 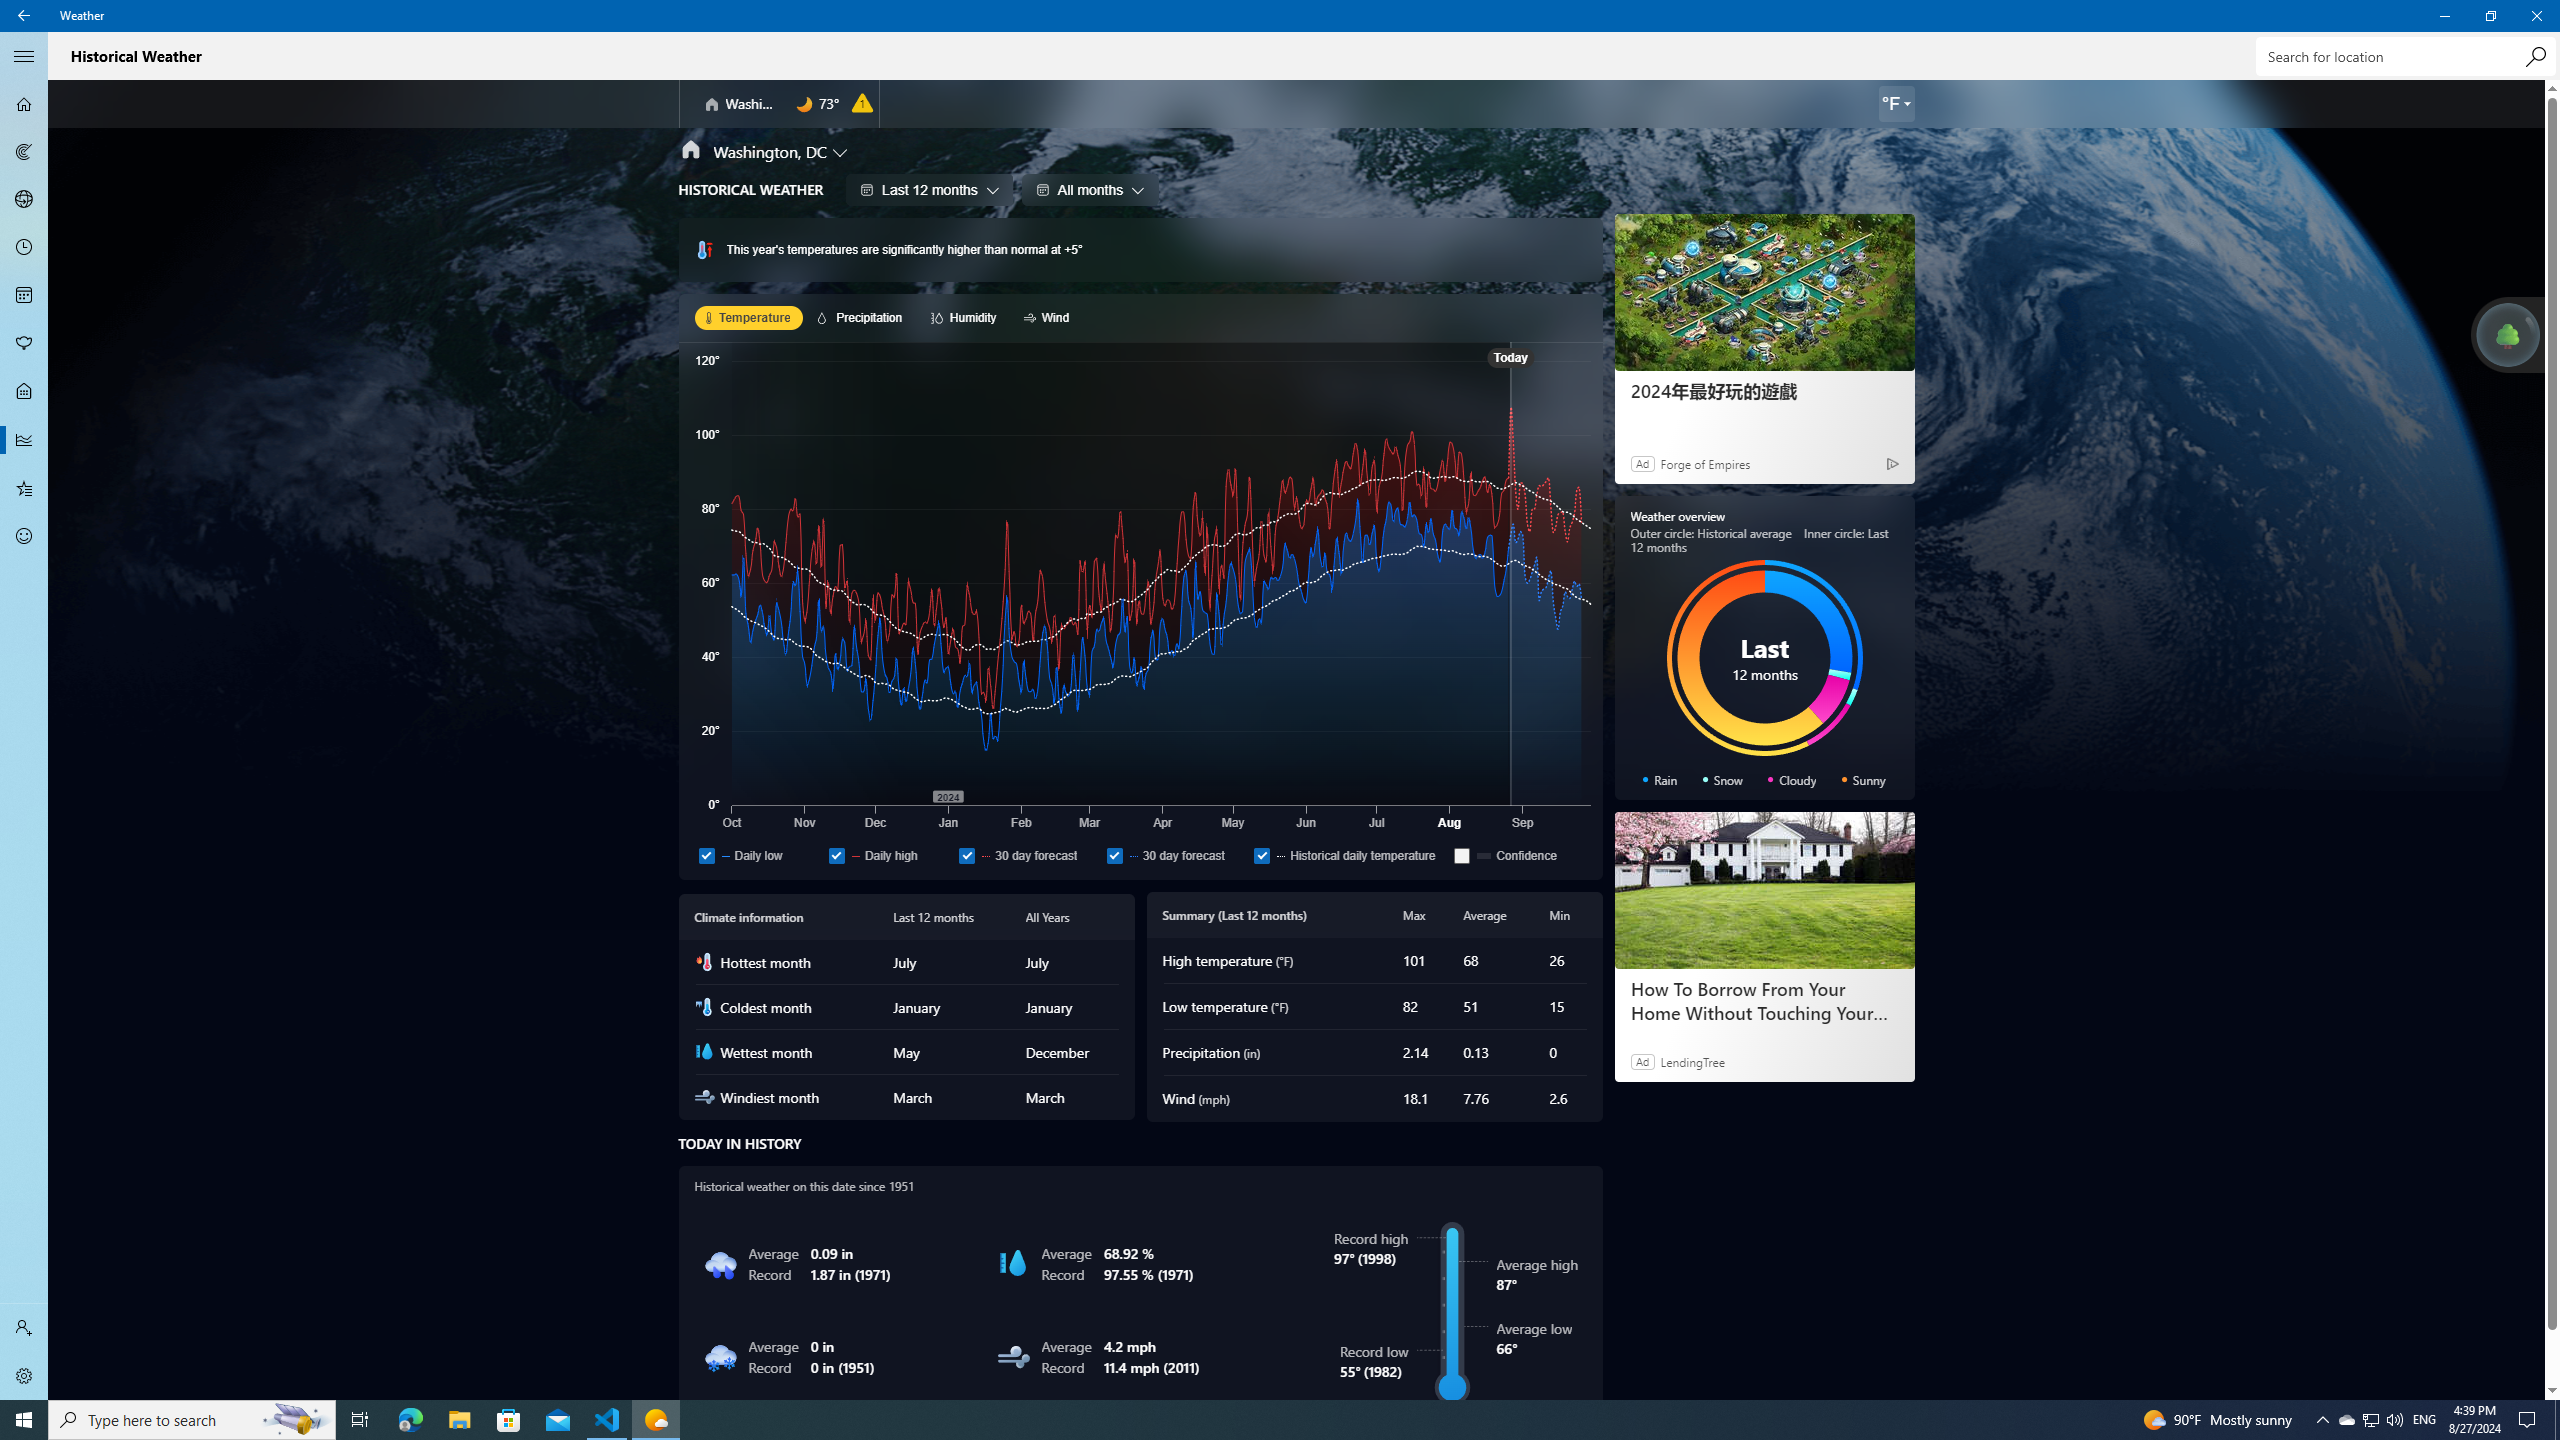 I want to click on 3D Maps - Not Selected, so click(x=24, y=200).